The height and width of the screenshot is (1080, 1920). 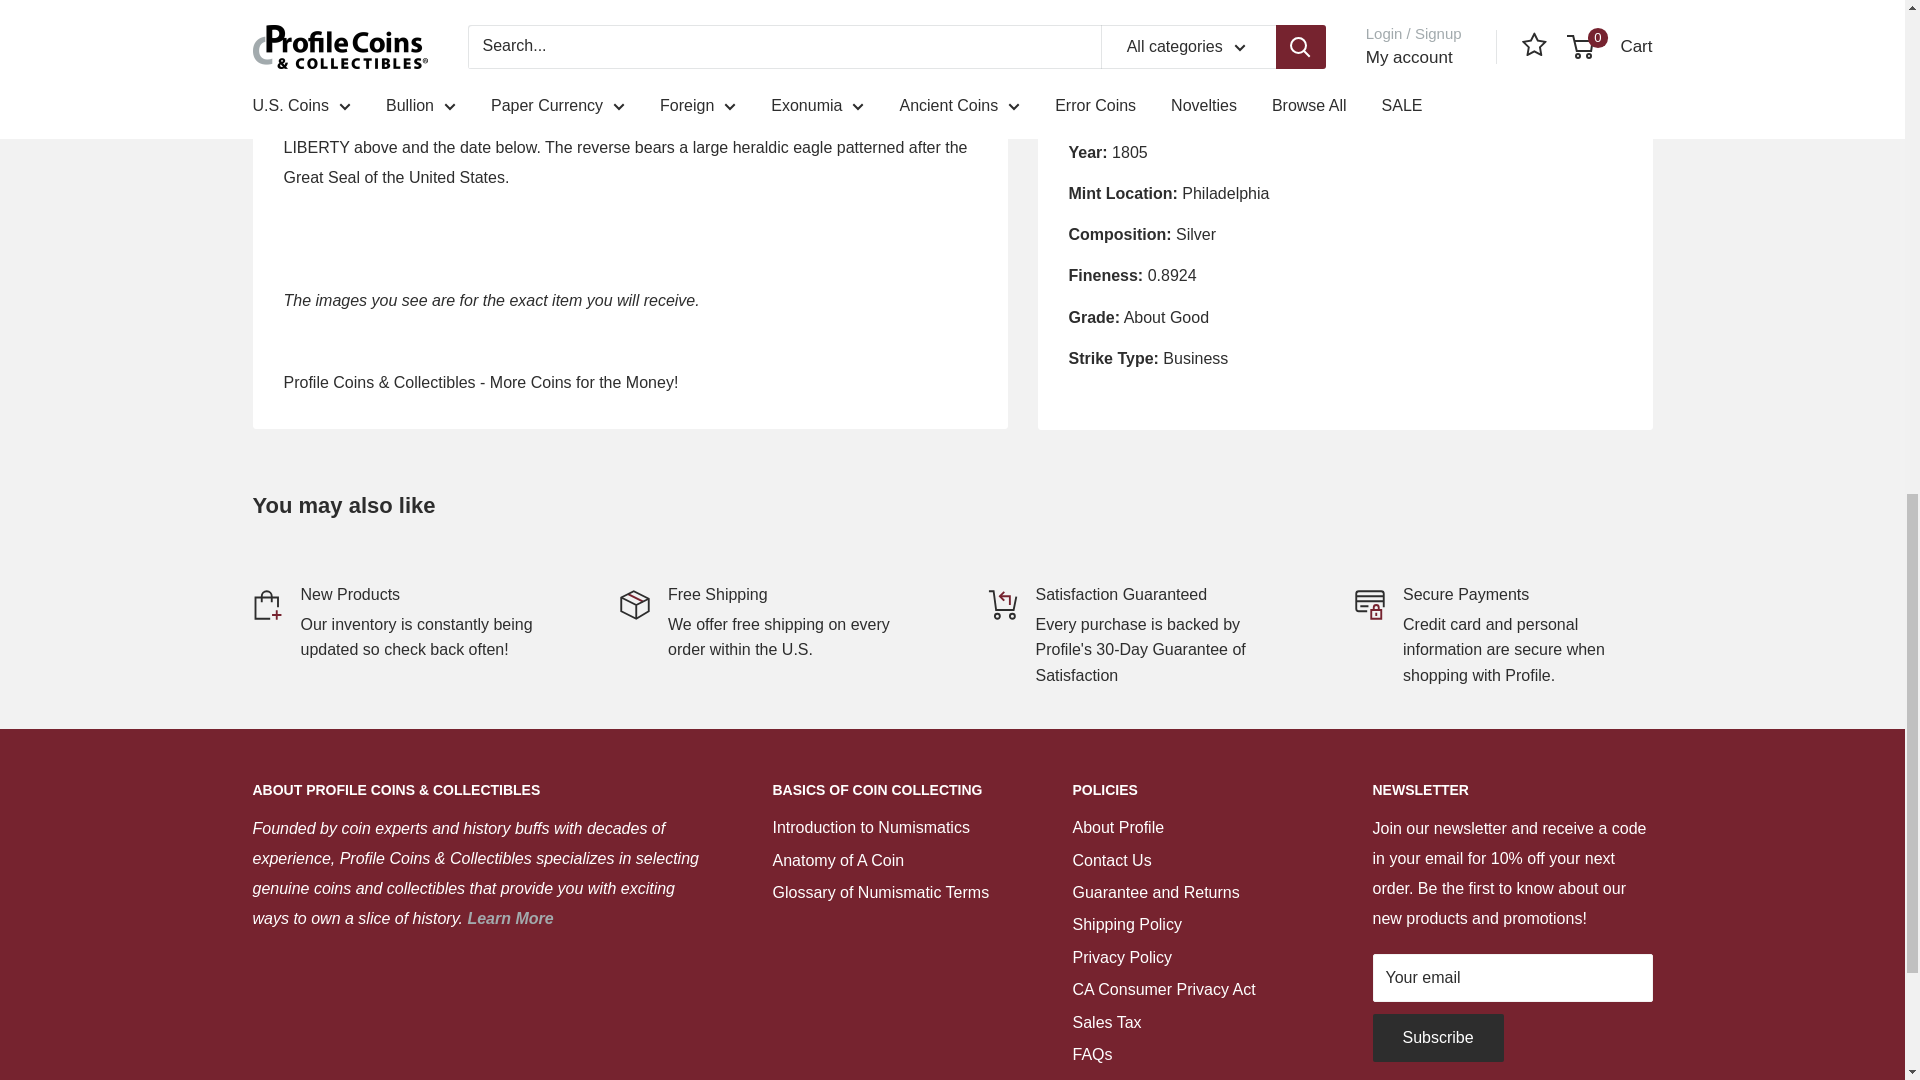 I want to click on About Profile Coins, so click(x=509, y=918).